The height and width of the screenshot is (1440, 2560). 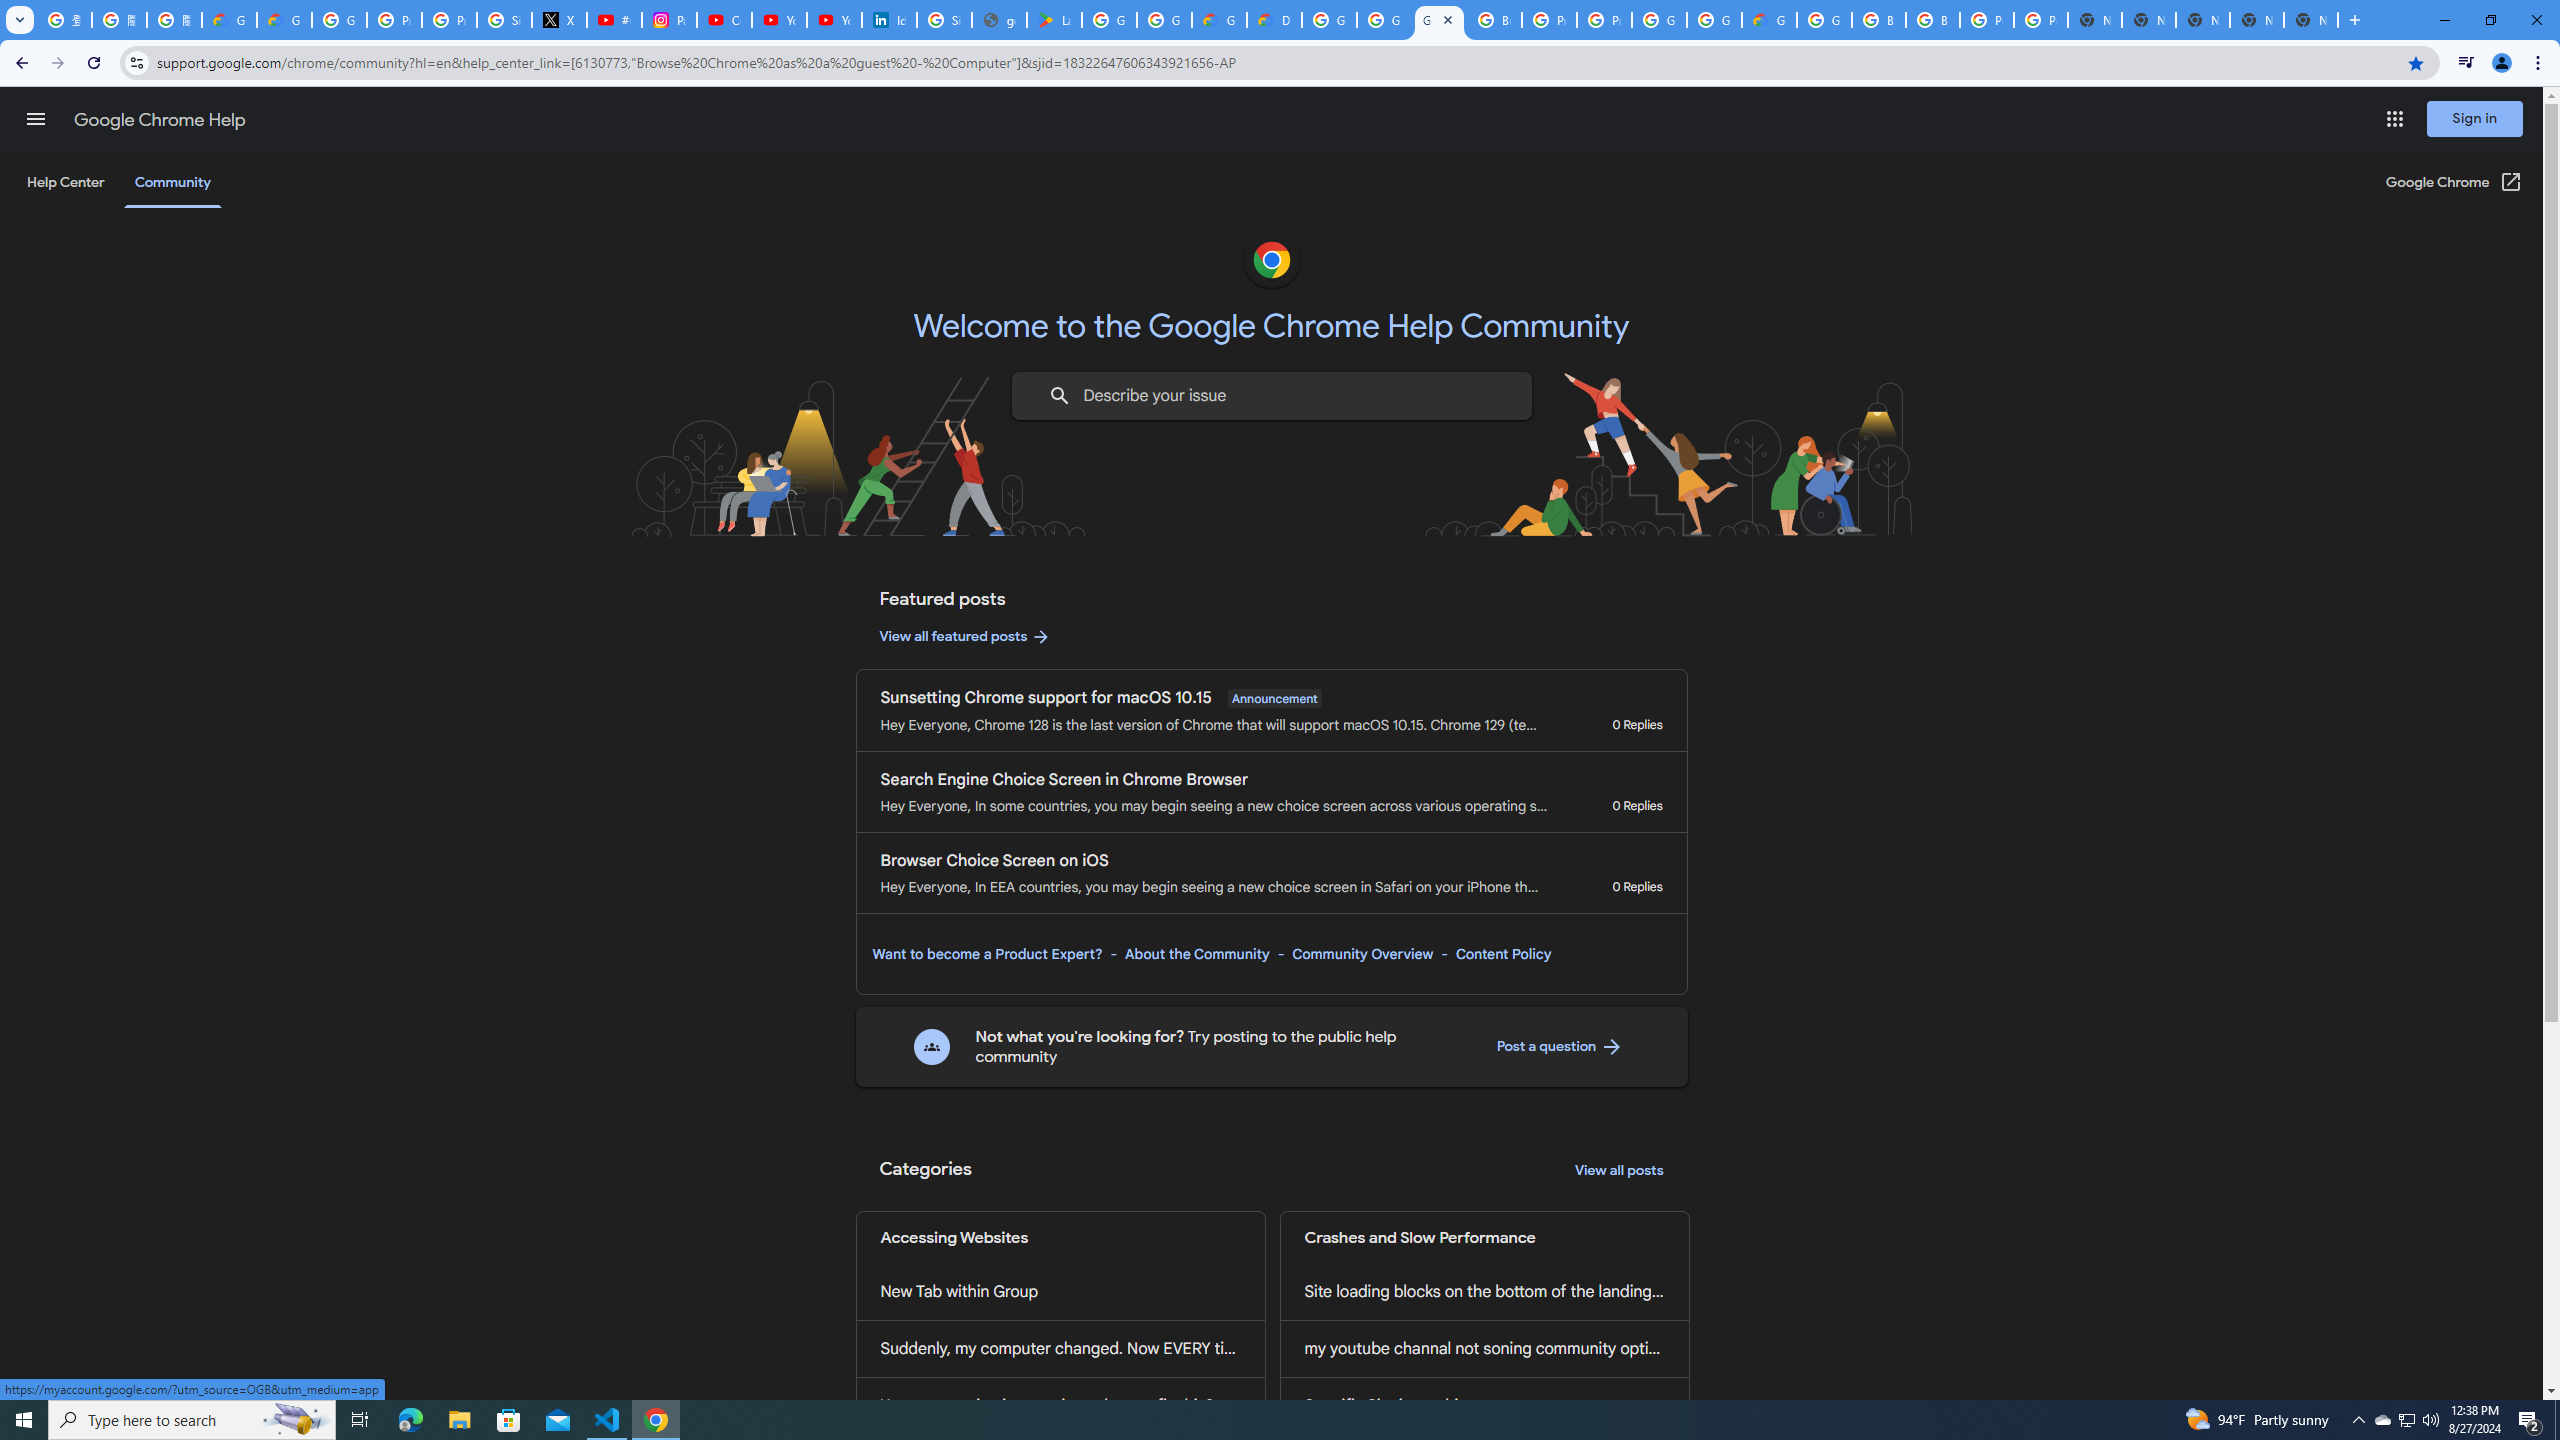 What do you see at coordinates (2311, 20) in the screenshot?
I see `New Tab` at bounding box center [2311, 20].